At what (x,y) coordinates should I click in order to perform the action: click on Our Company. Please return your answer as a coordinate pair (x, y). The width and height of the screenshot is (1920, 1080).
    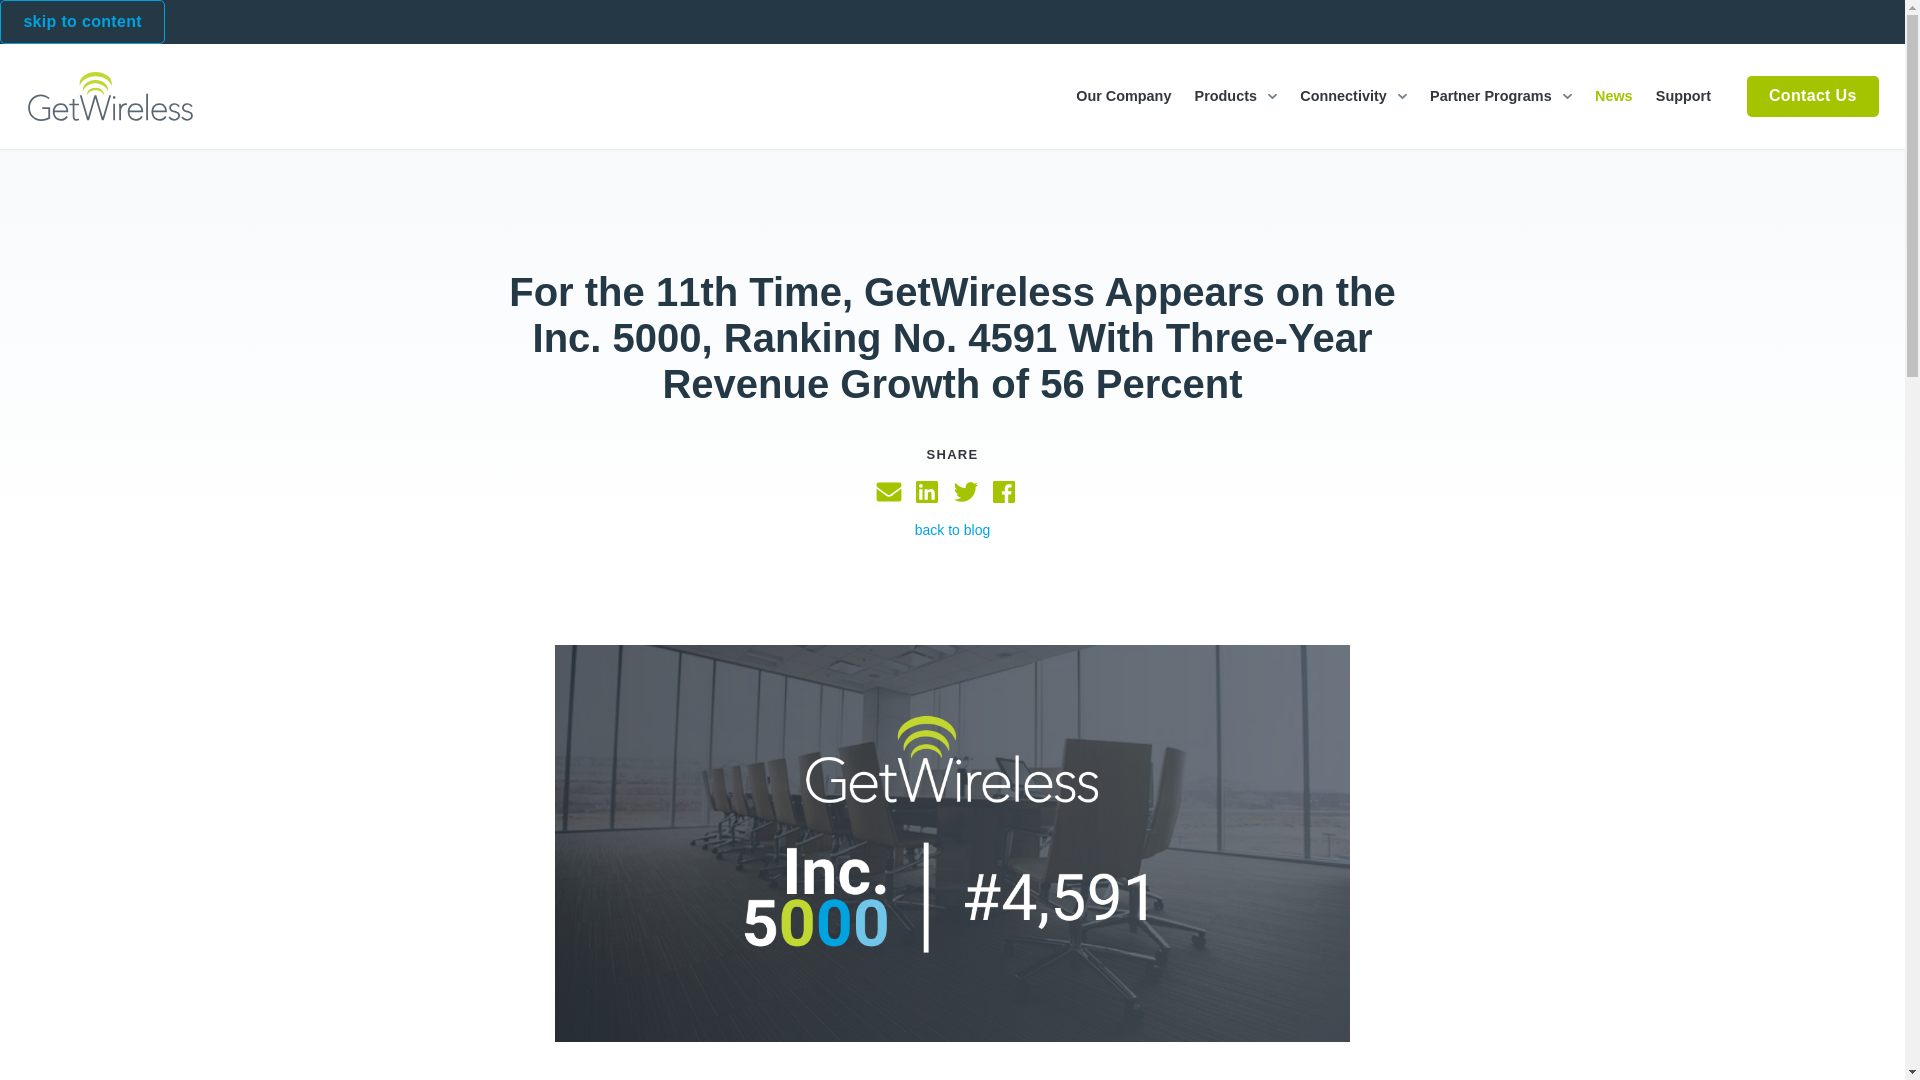
    Looking at the image, I should click on (1124, 96).